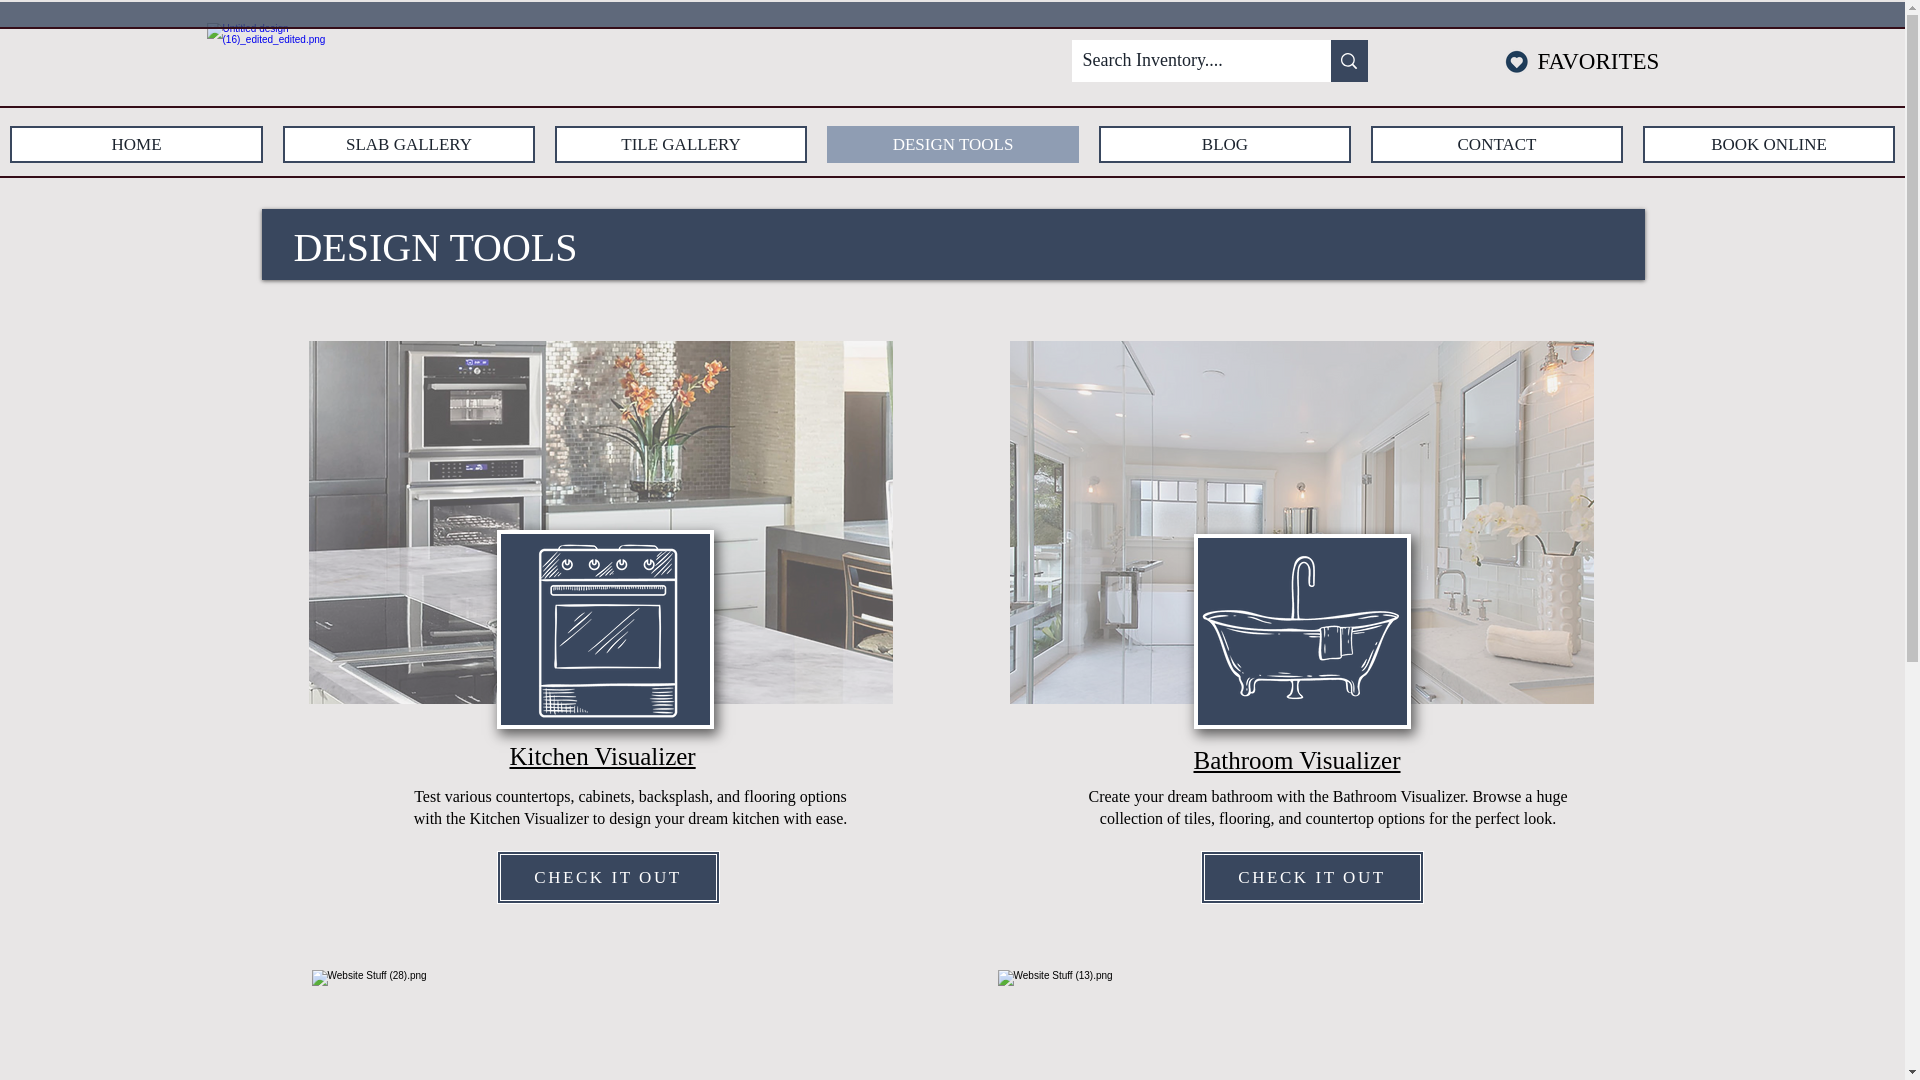 The image size is (1920, 1080). What do you see at coordinates (1496, 144) in the screenshot?
I see `CONTACT` at bounding box center [1496, 144].